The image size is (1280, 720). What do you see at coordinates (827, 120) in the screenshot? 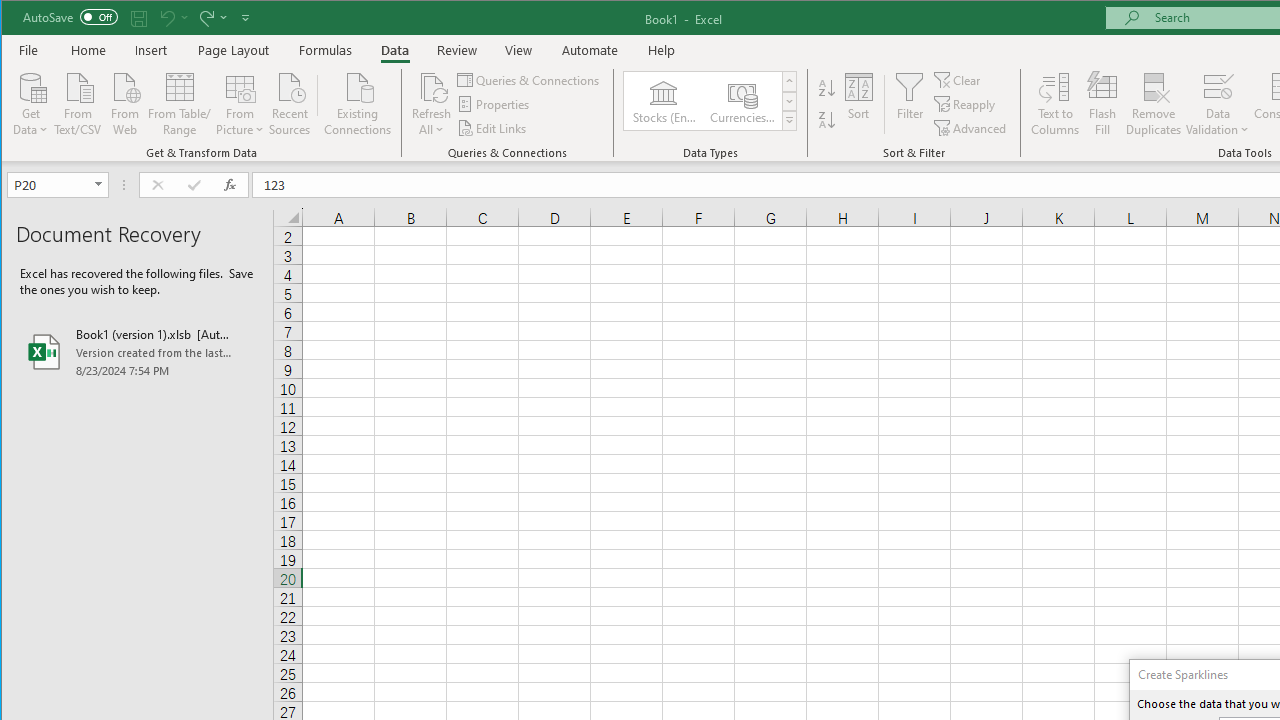
I see `Sort Largest to Smallest` at bounding box center [827, 120].